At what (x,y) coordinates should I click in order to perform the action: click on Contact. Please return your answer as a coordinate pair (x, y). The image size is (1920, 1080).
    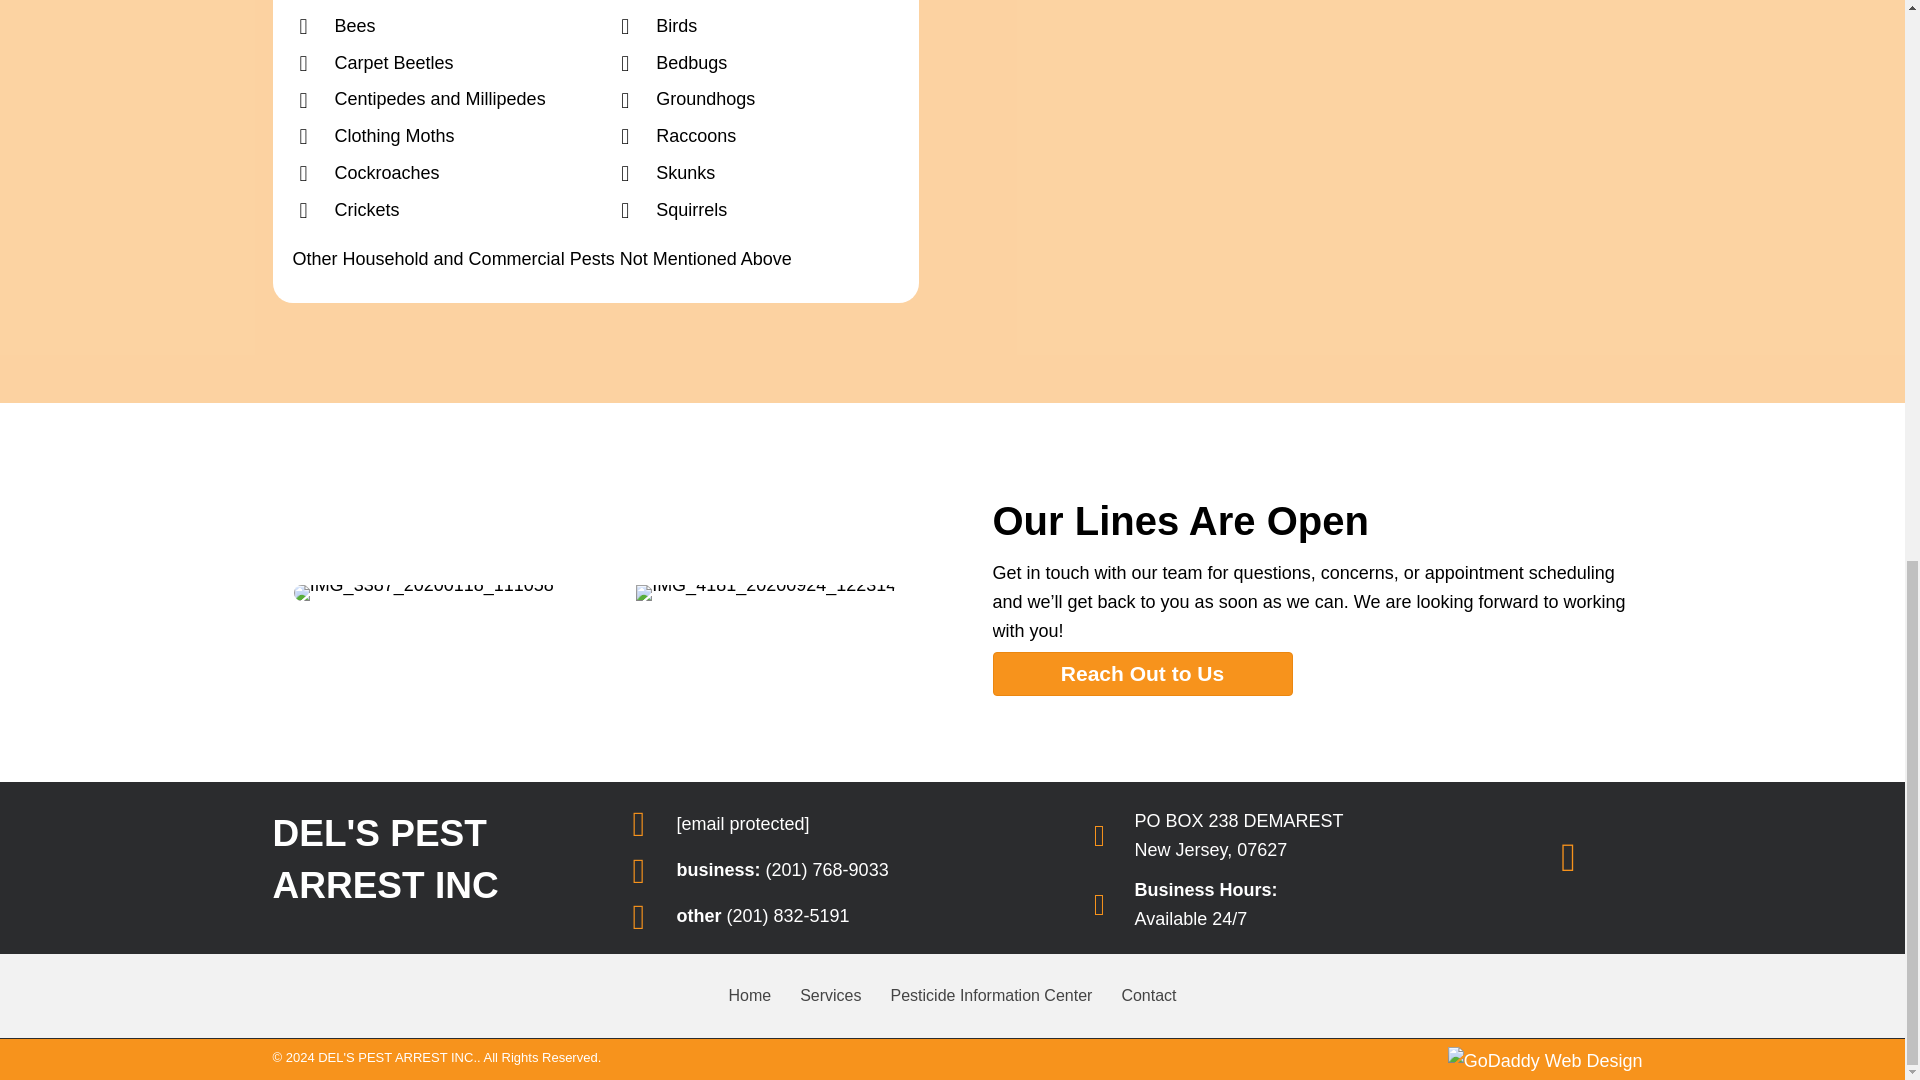
    Looking at the image, I should click on (1148, 996).